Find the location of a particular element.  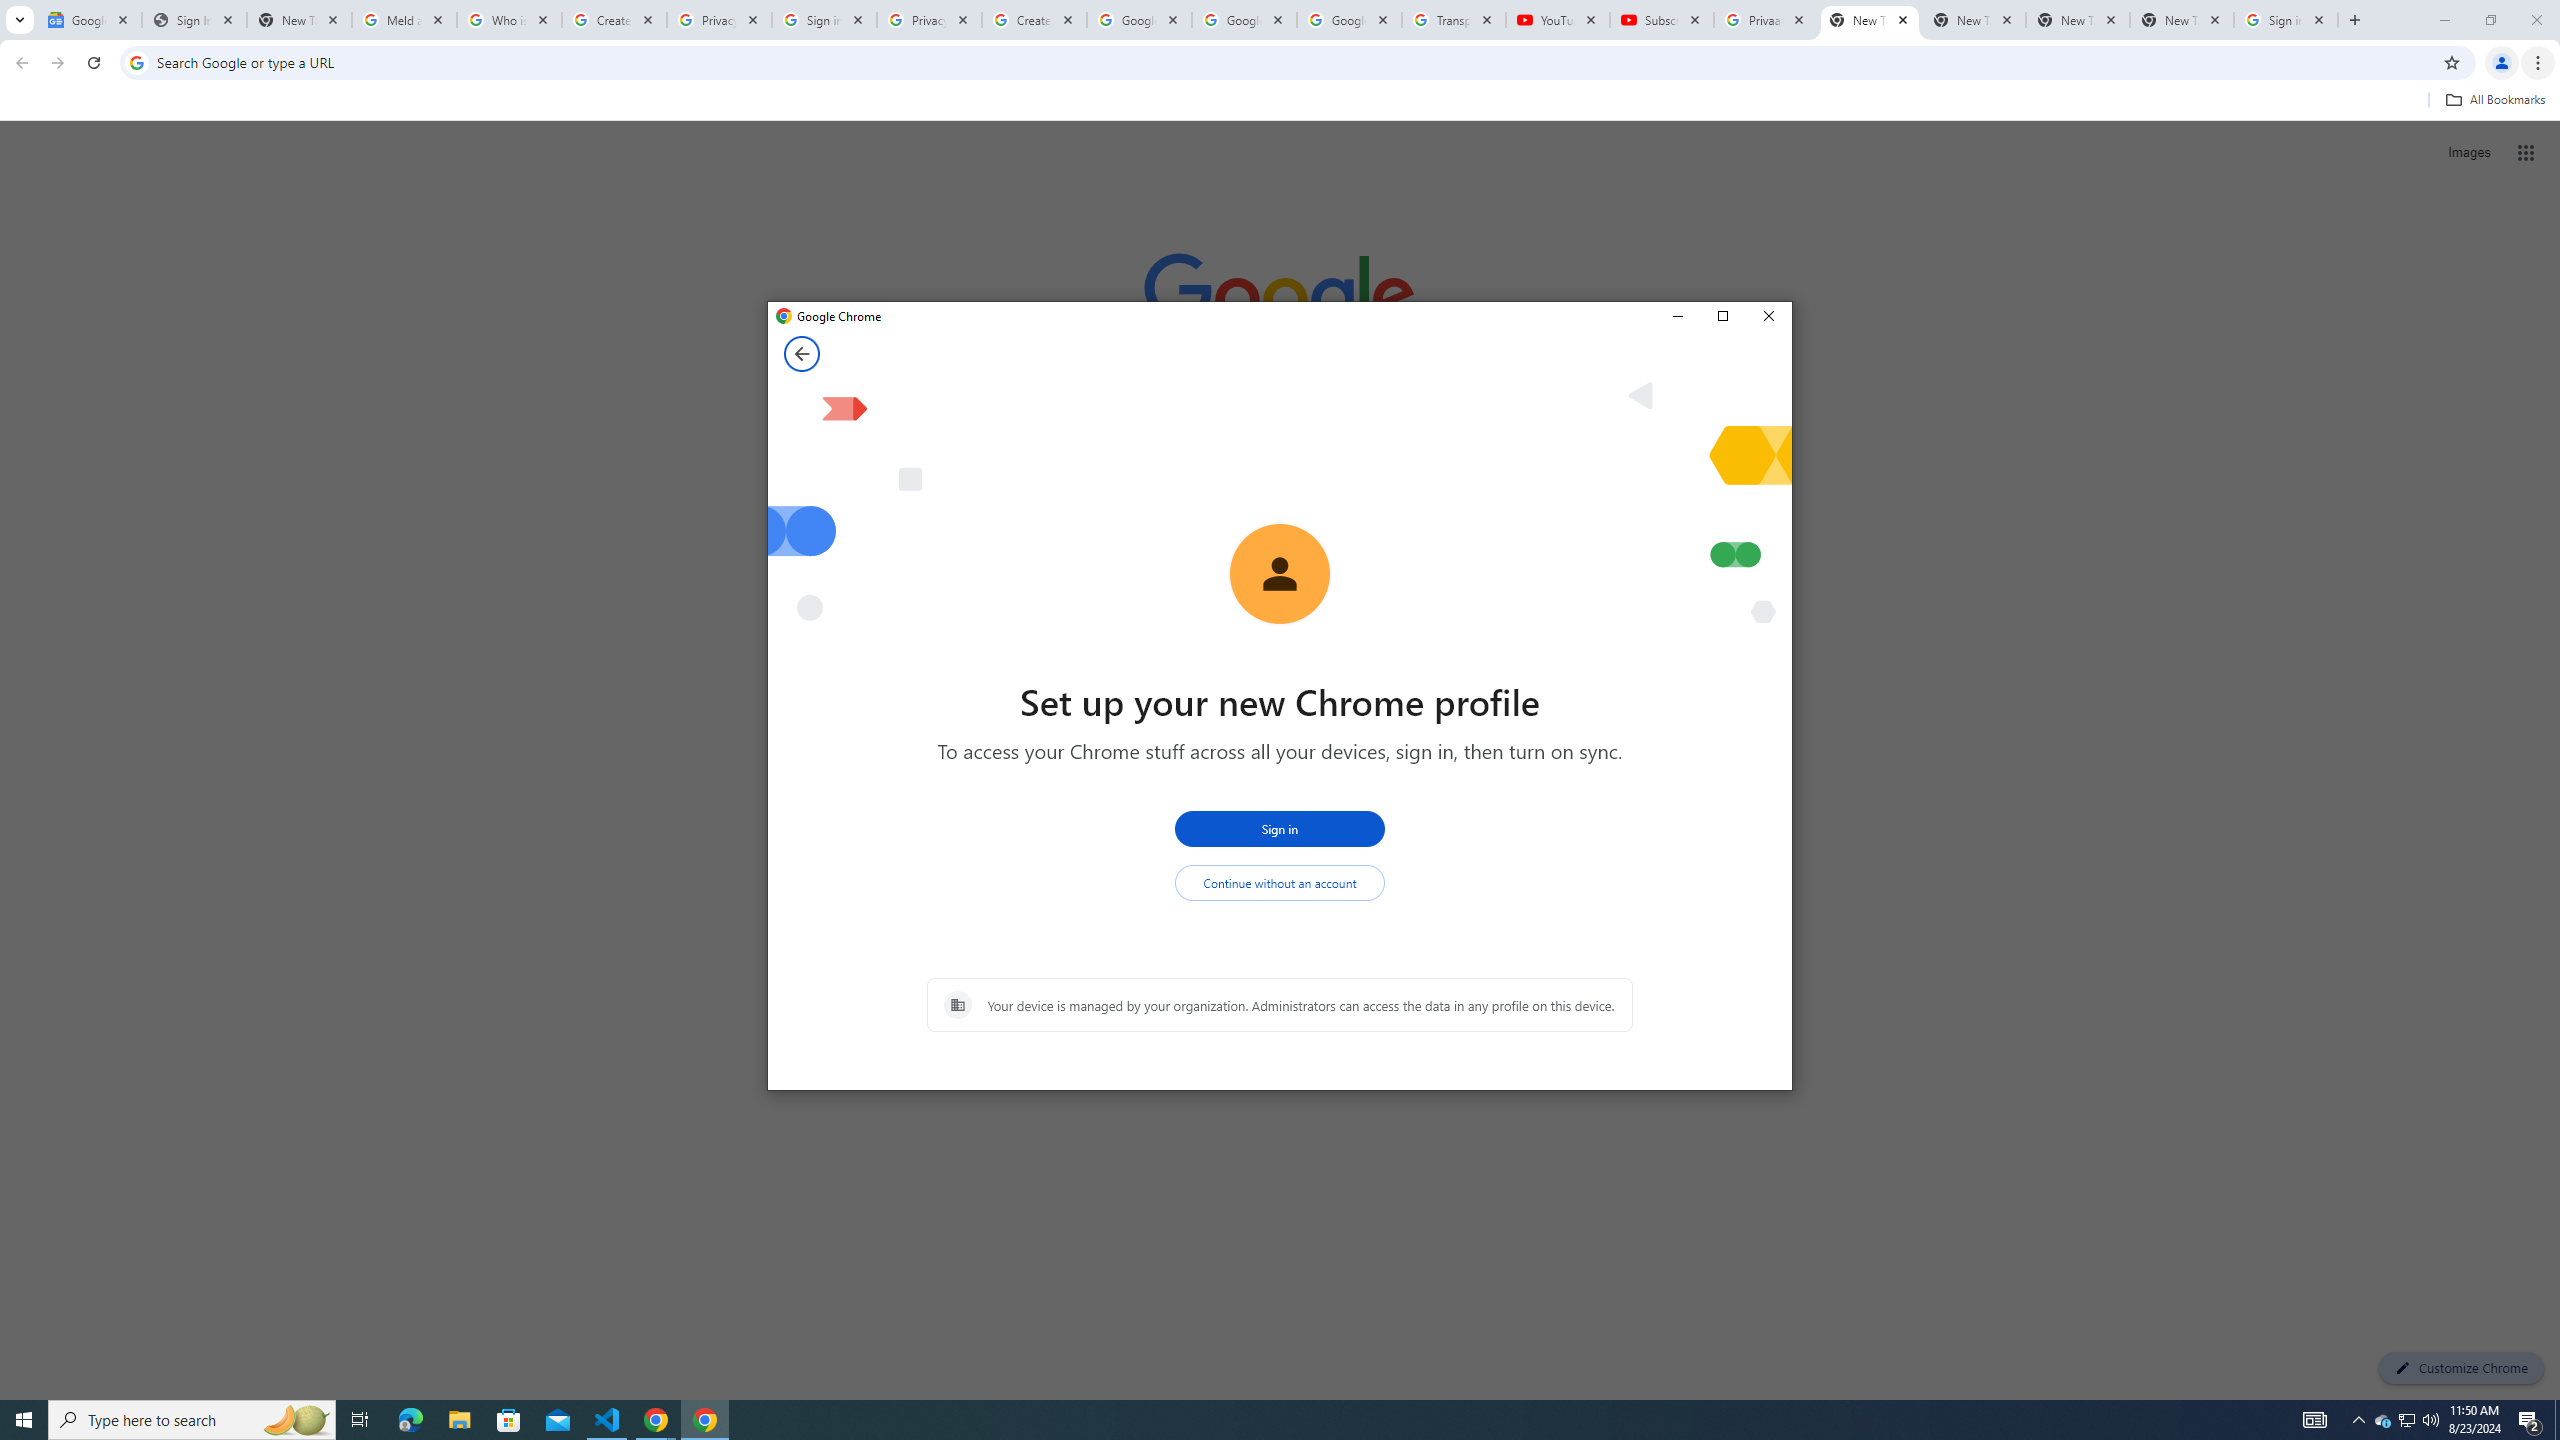

Google Chrome - 2 running windows is located at coordinates (656, 1420).